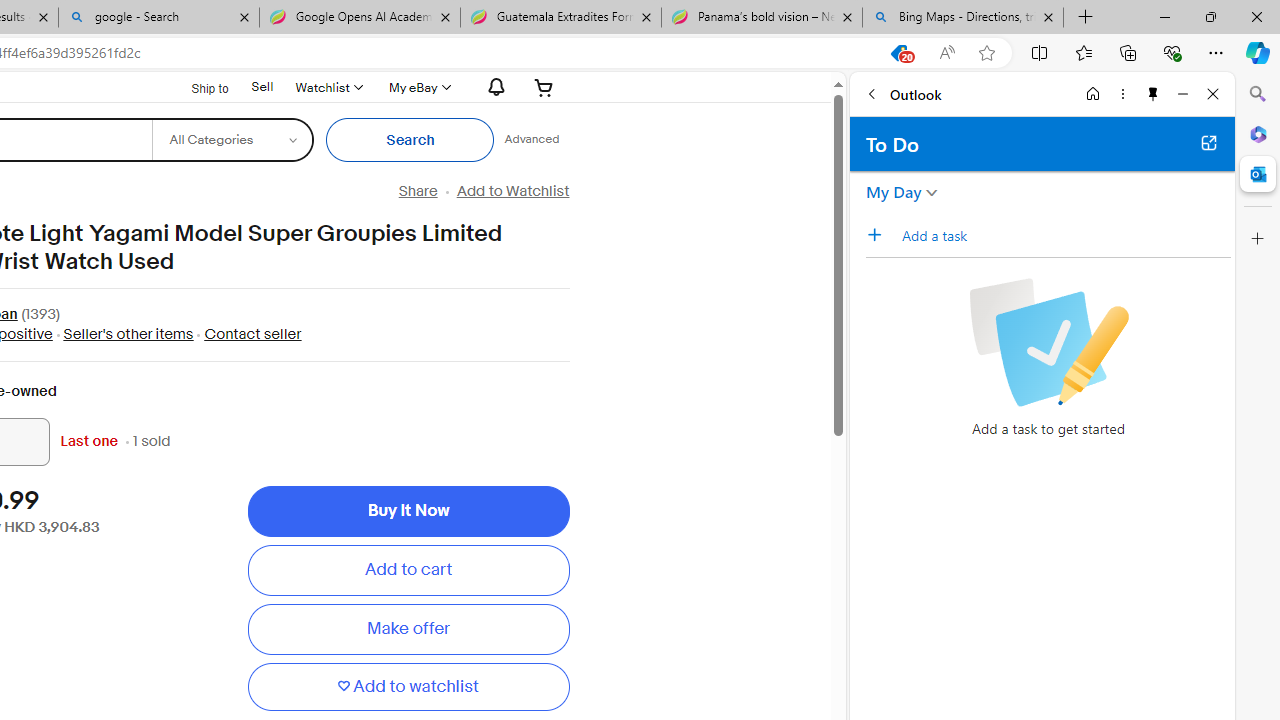 This screenshot has height=720, width=1280. I want to click on Add a task, so click(881, 235).